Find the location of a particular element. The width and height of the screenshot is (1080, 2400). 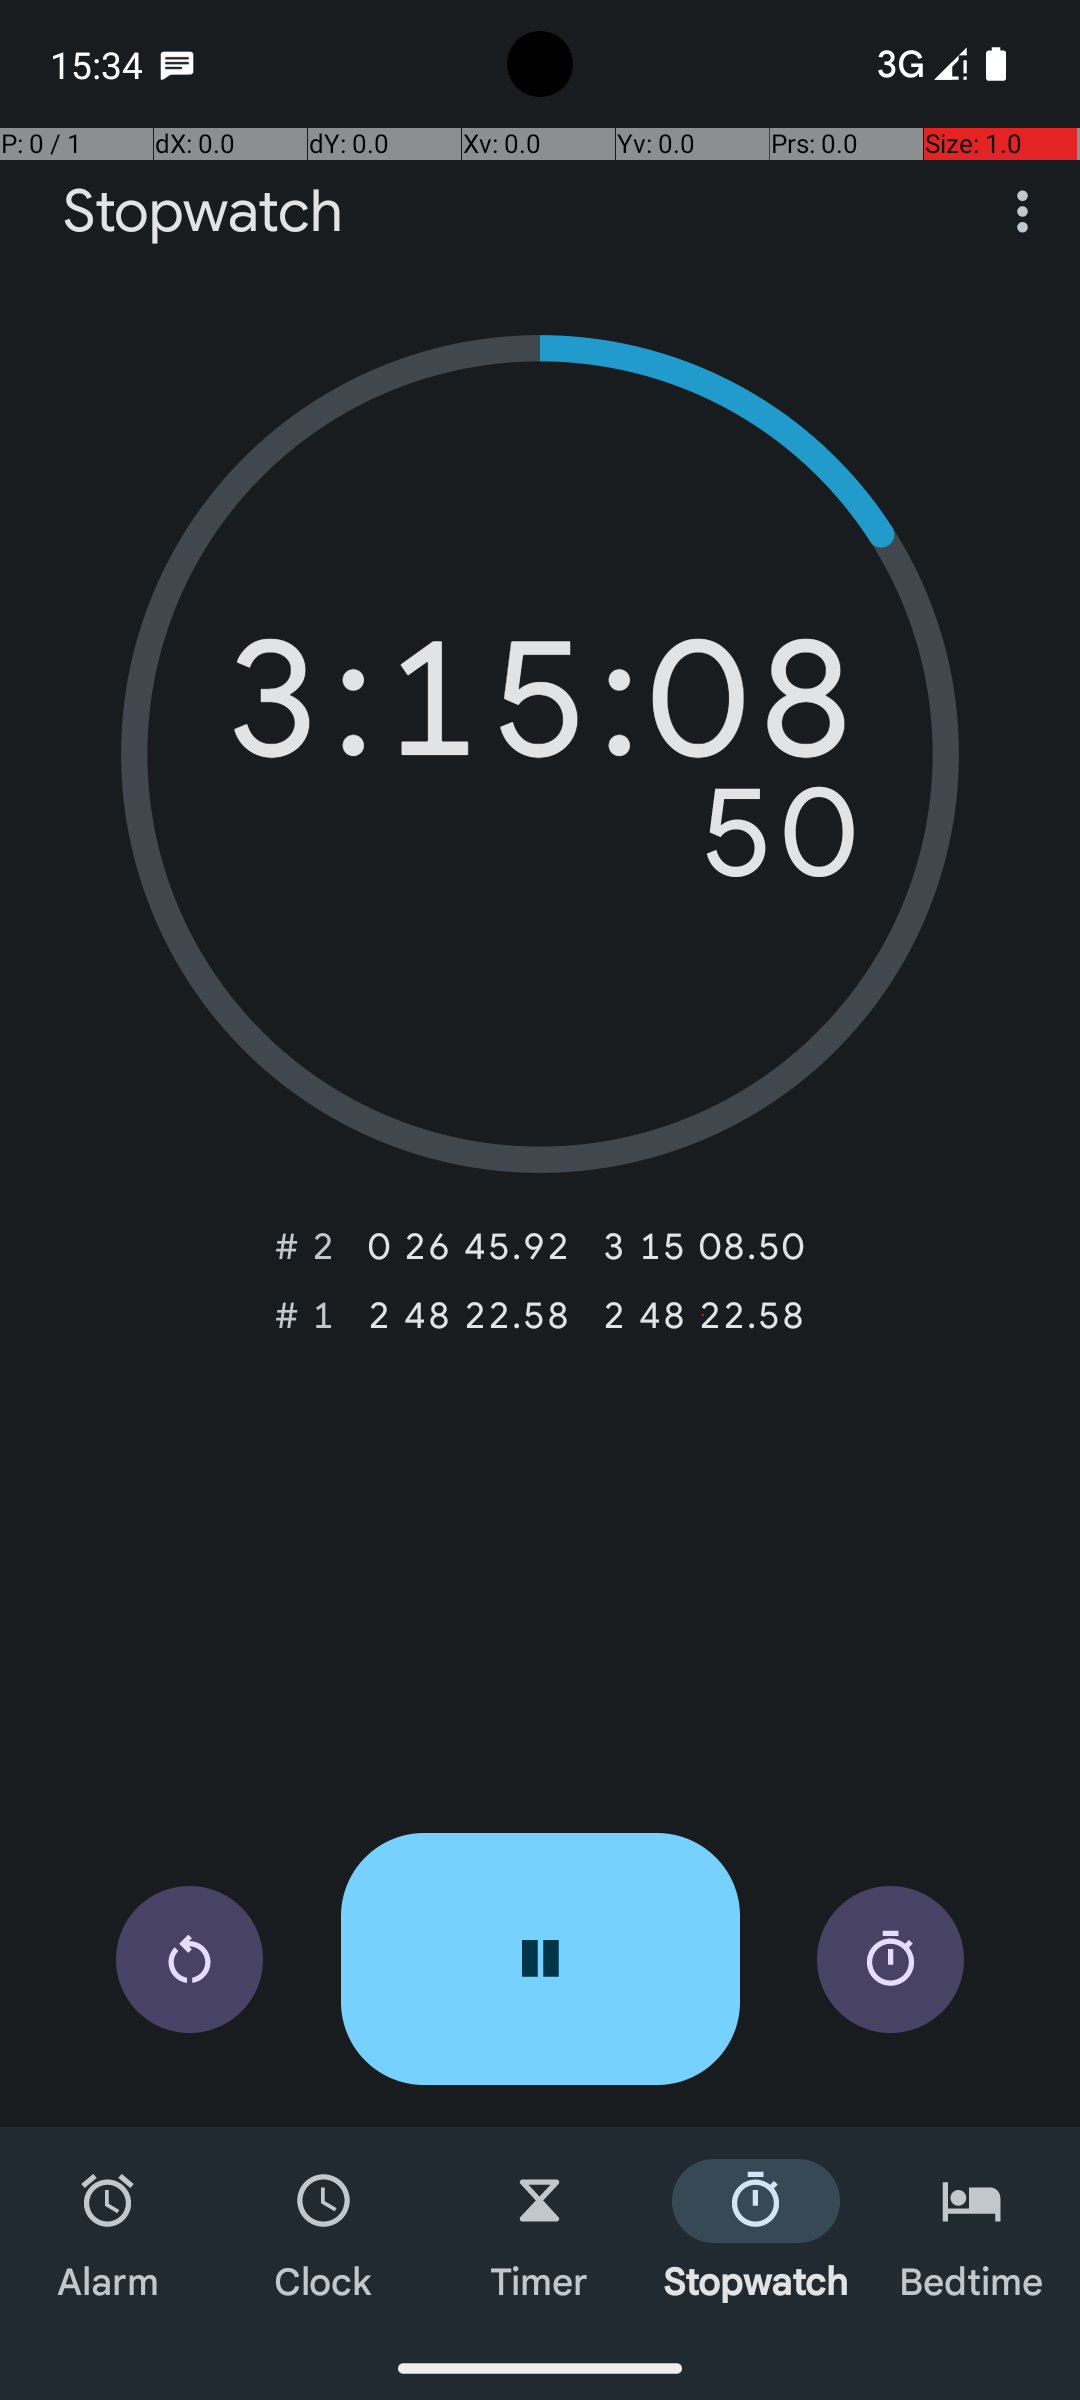

# 2 is located at coordinates (305, 1246).